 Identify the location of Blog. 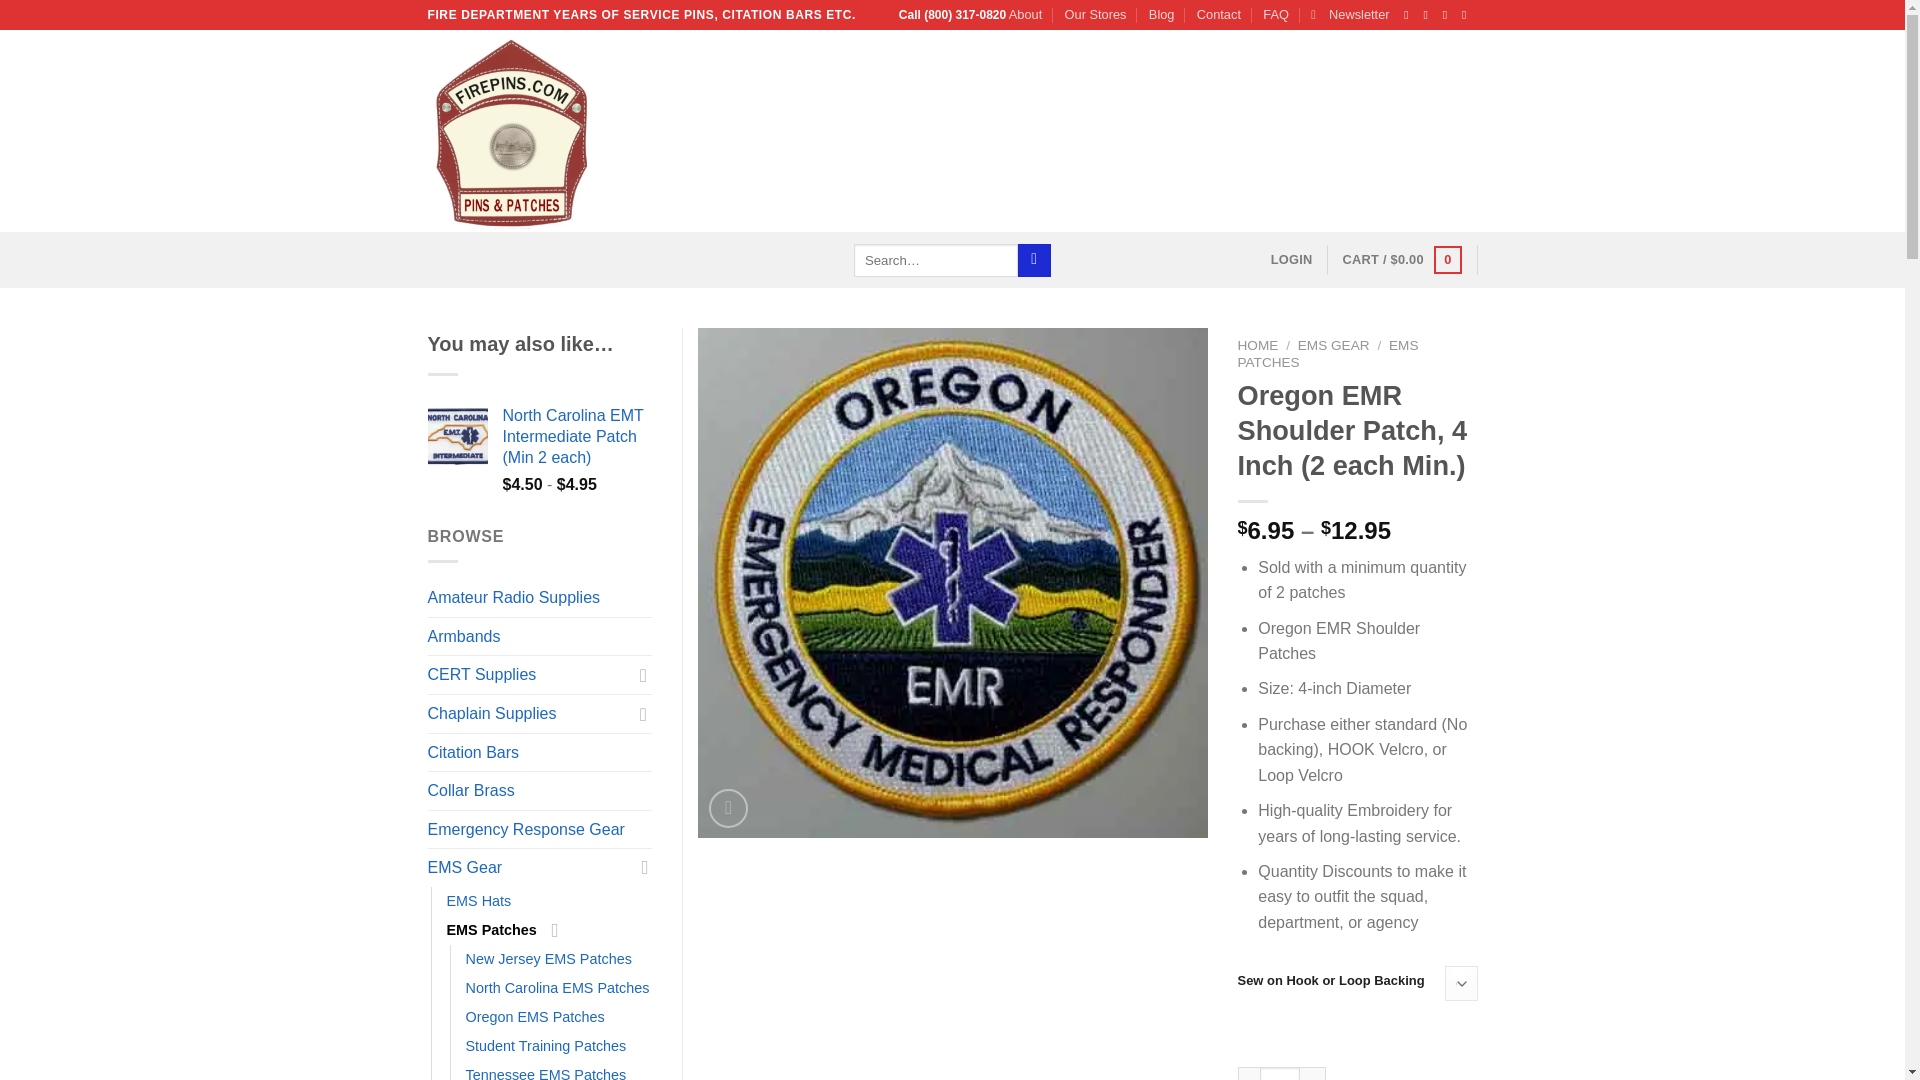
(1162, 15).